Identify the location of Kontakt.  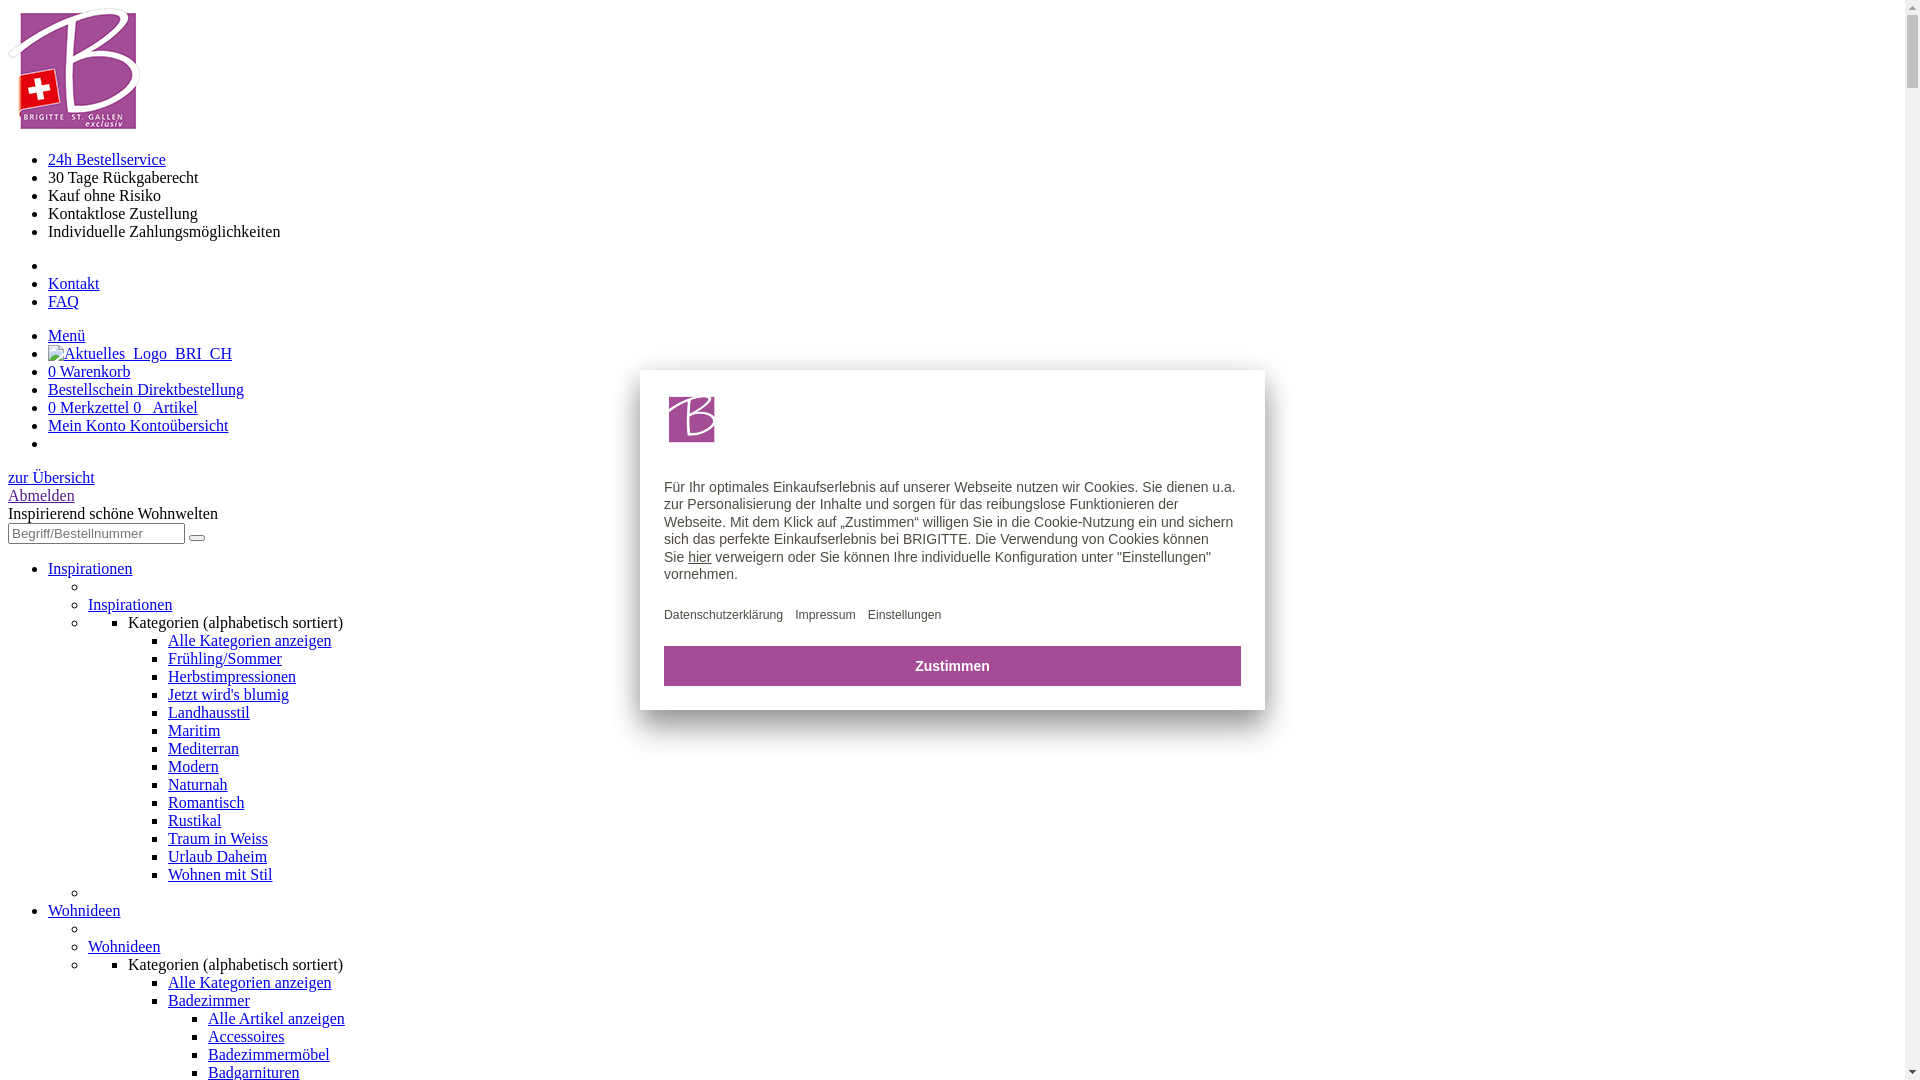
(74, 284).